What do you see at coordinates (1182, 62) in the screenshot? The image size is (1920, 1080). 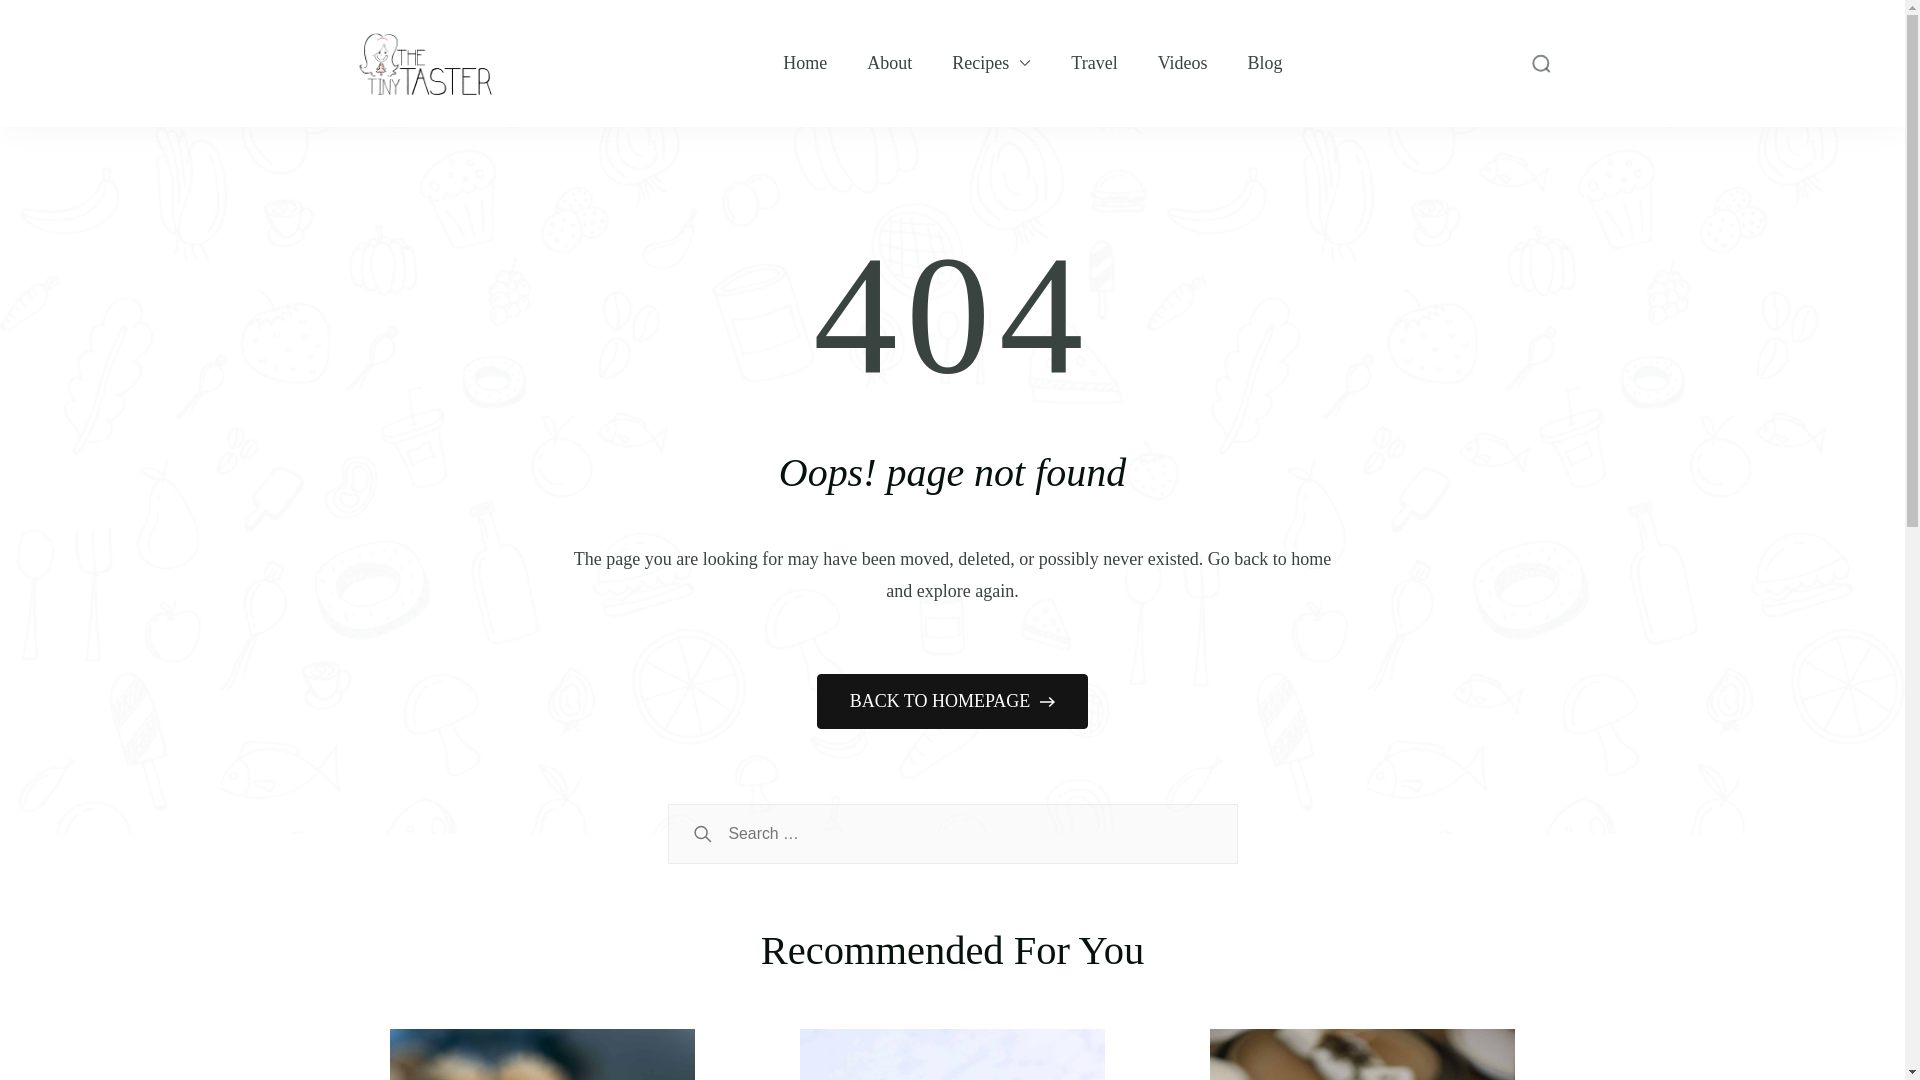 I see `Videos` at bounding box center [1182, 62].